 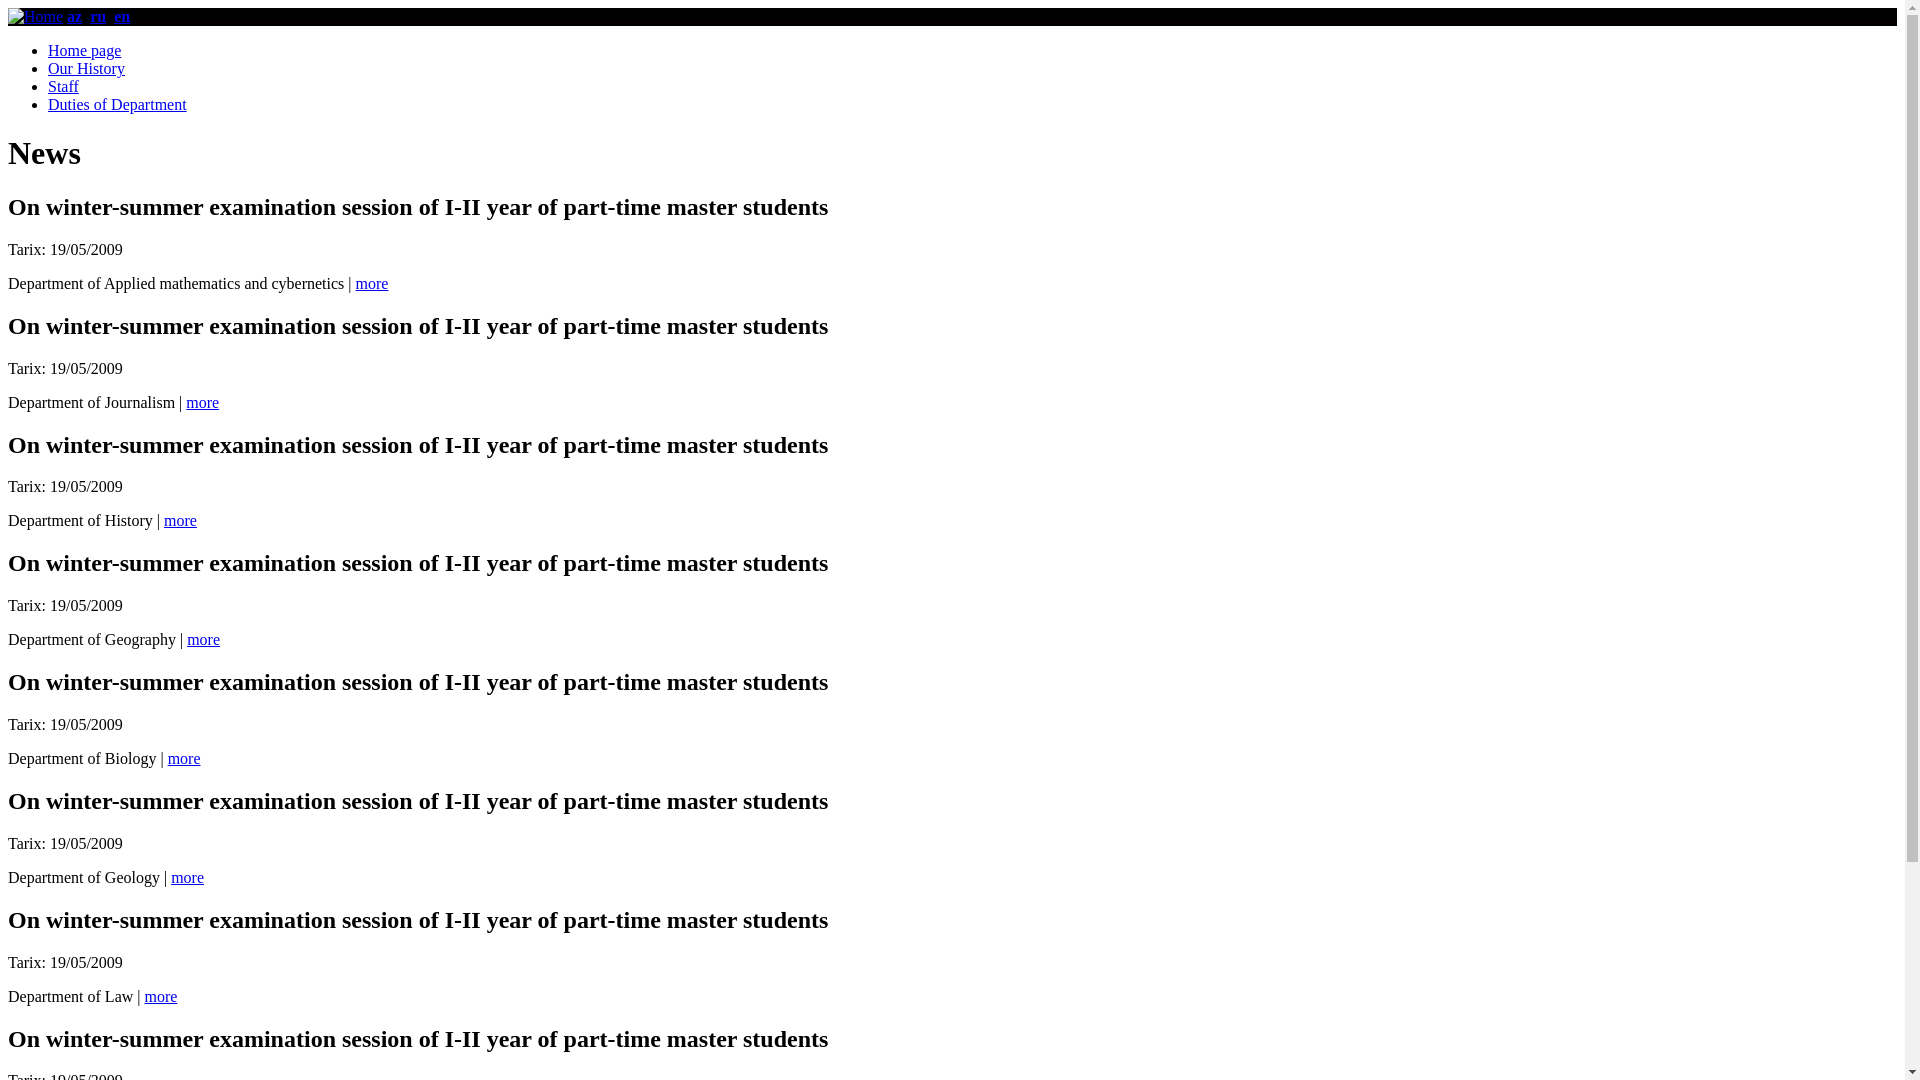 I want to click on more, so click(x=184, y=758).